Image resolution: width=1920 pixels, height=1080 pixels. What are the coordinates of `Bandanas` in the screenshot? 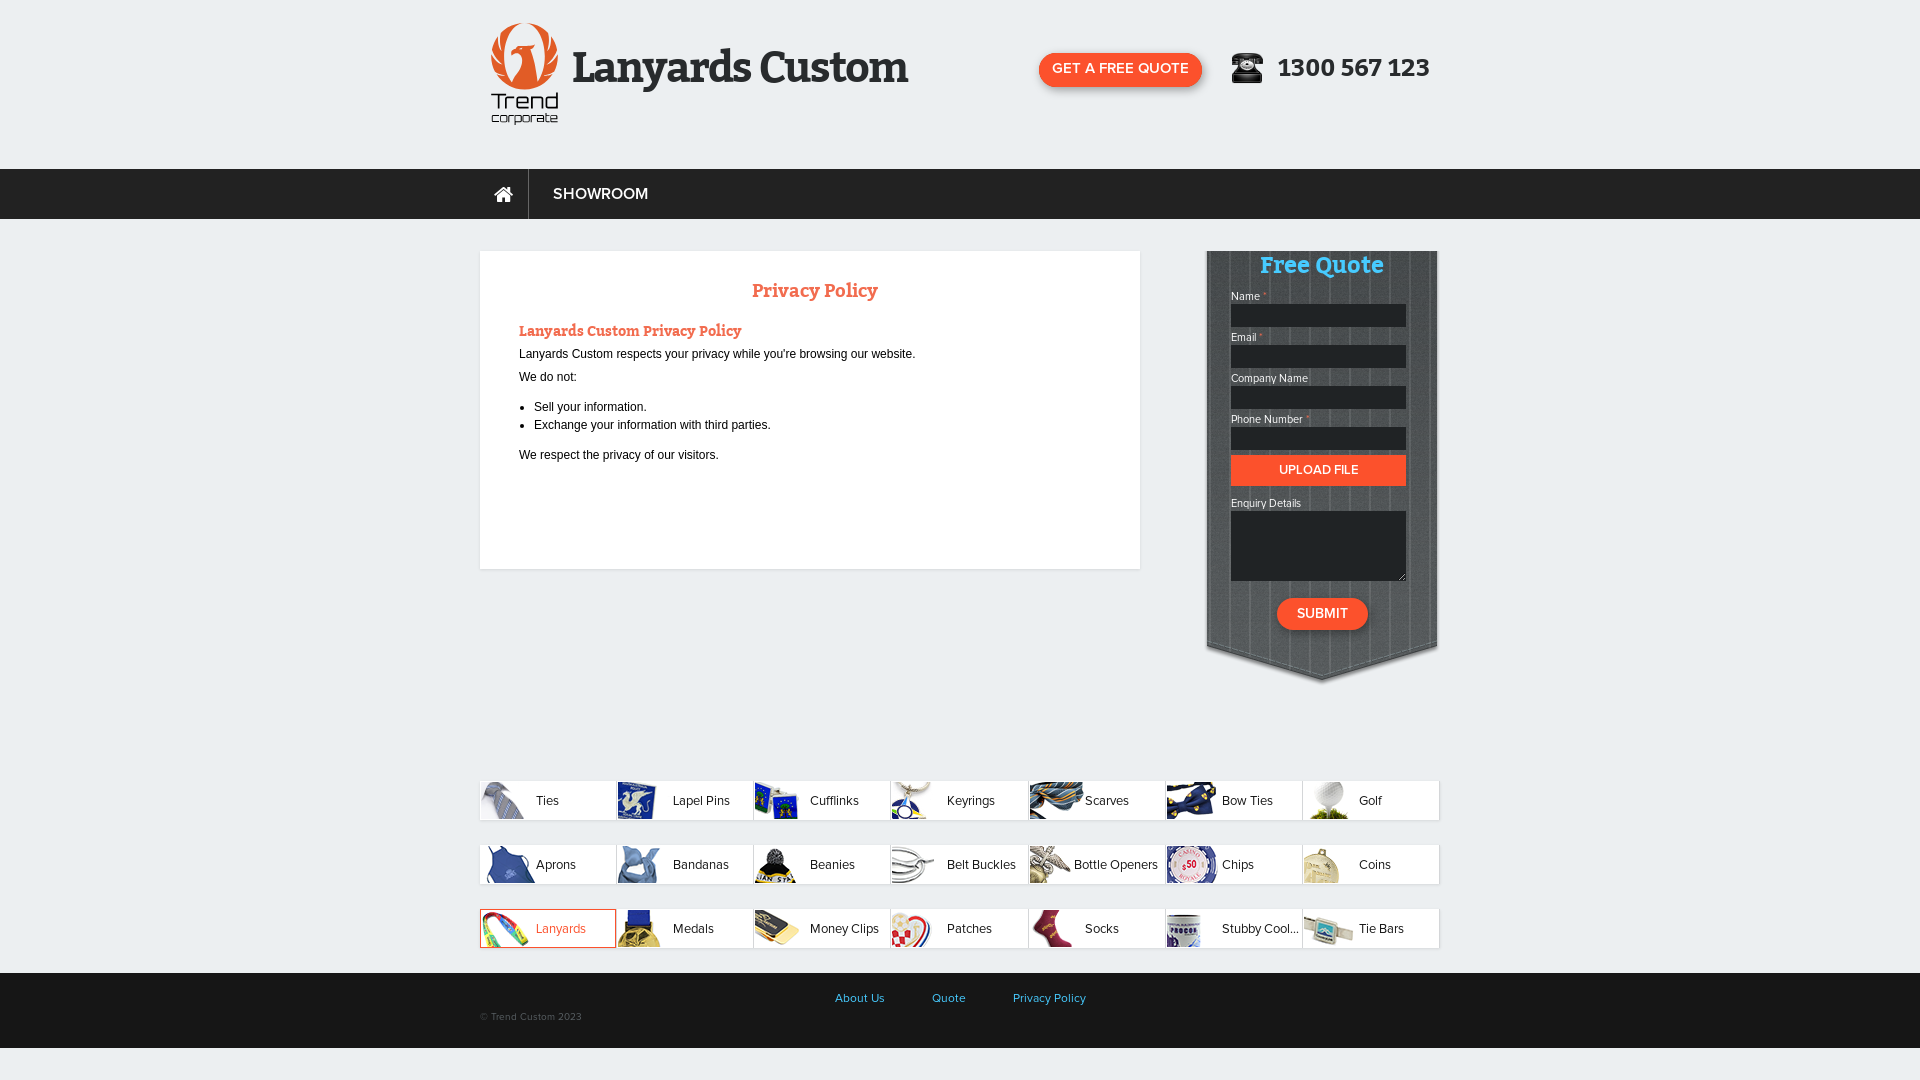 It's located at (685, 864).